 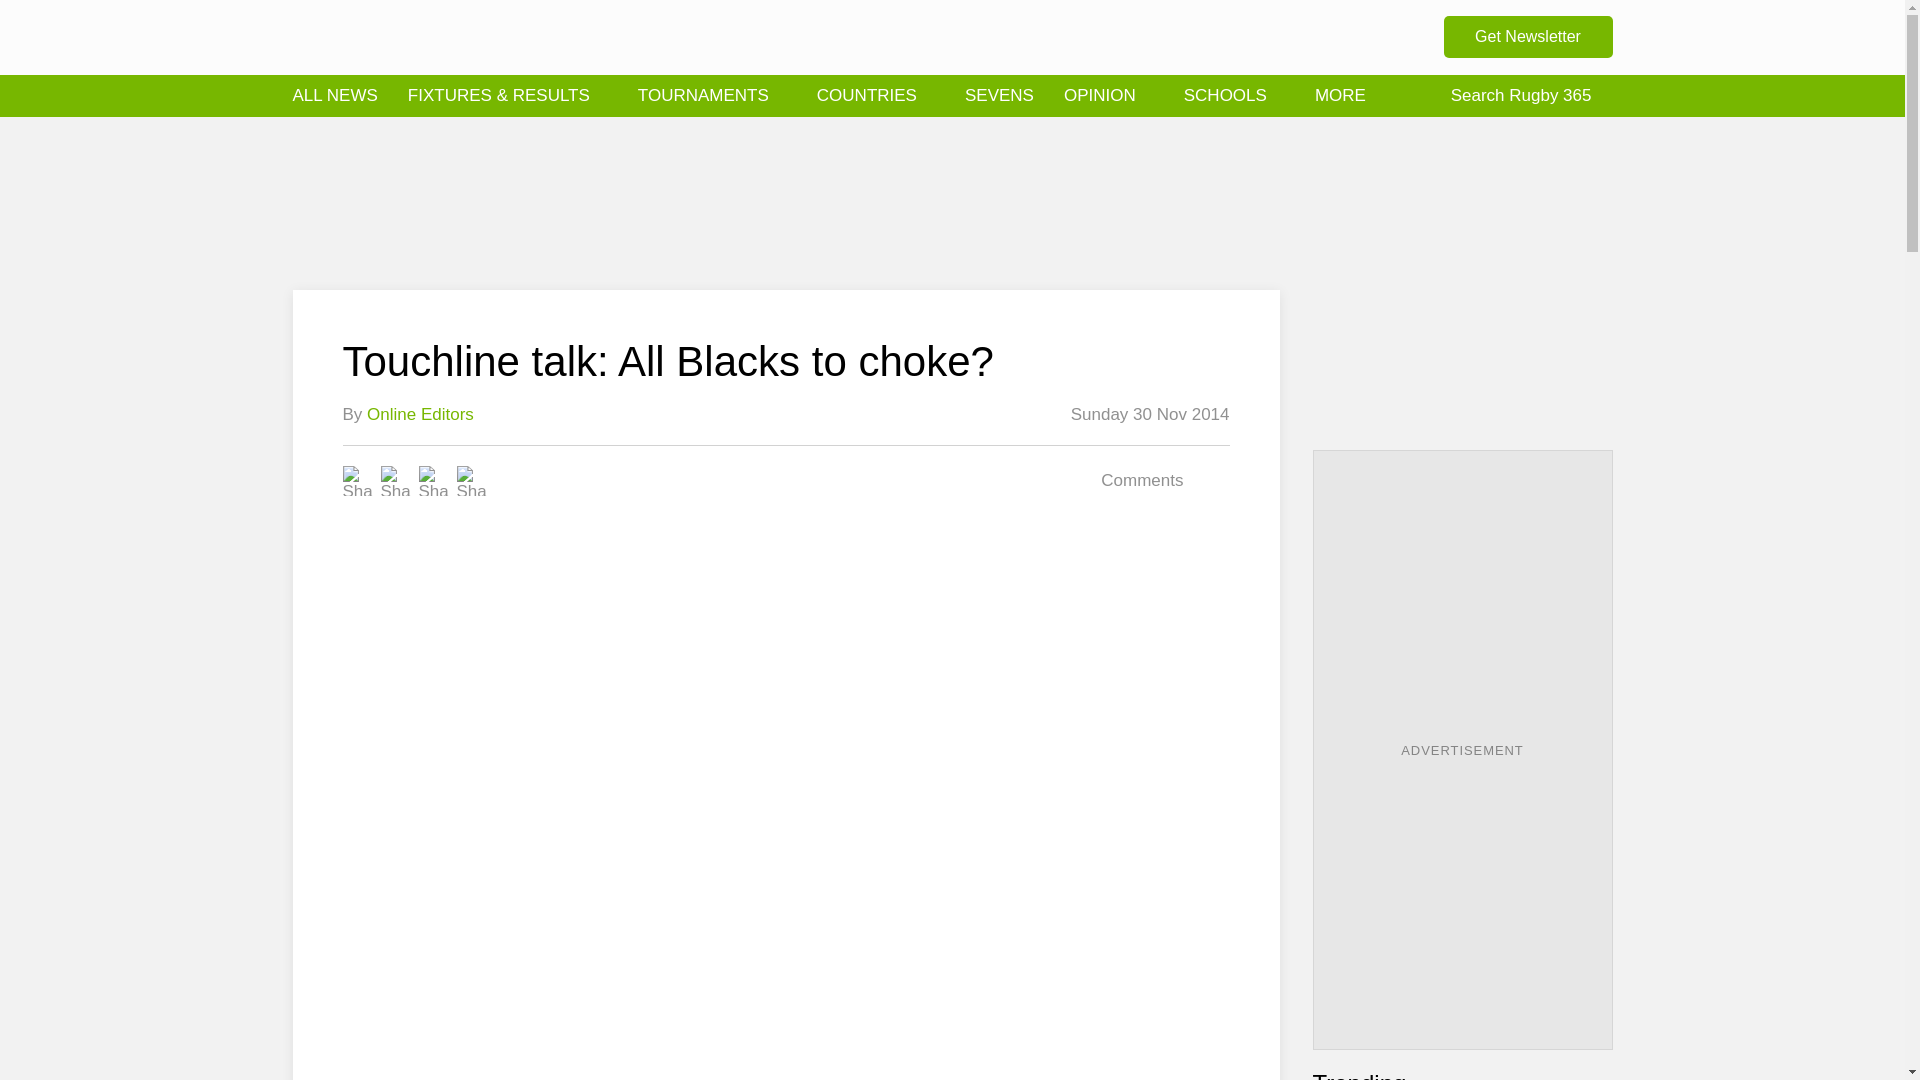 What do you see at coordinates (334, 96) in the screenshot?
I see `ALL NEWS` at bounding box center [334, 96].